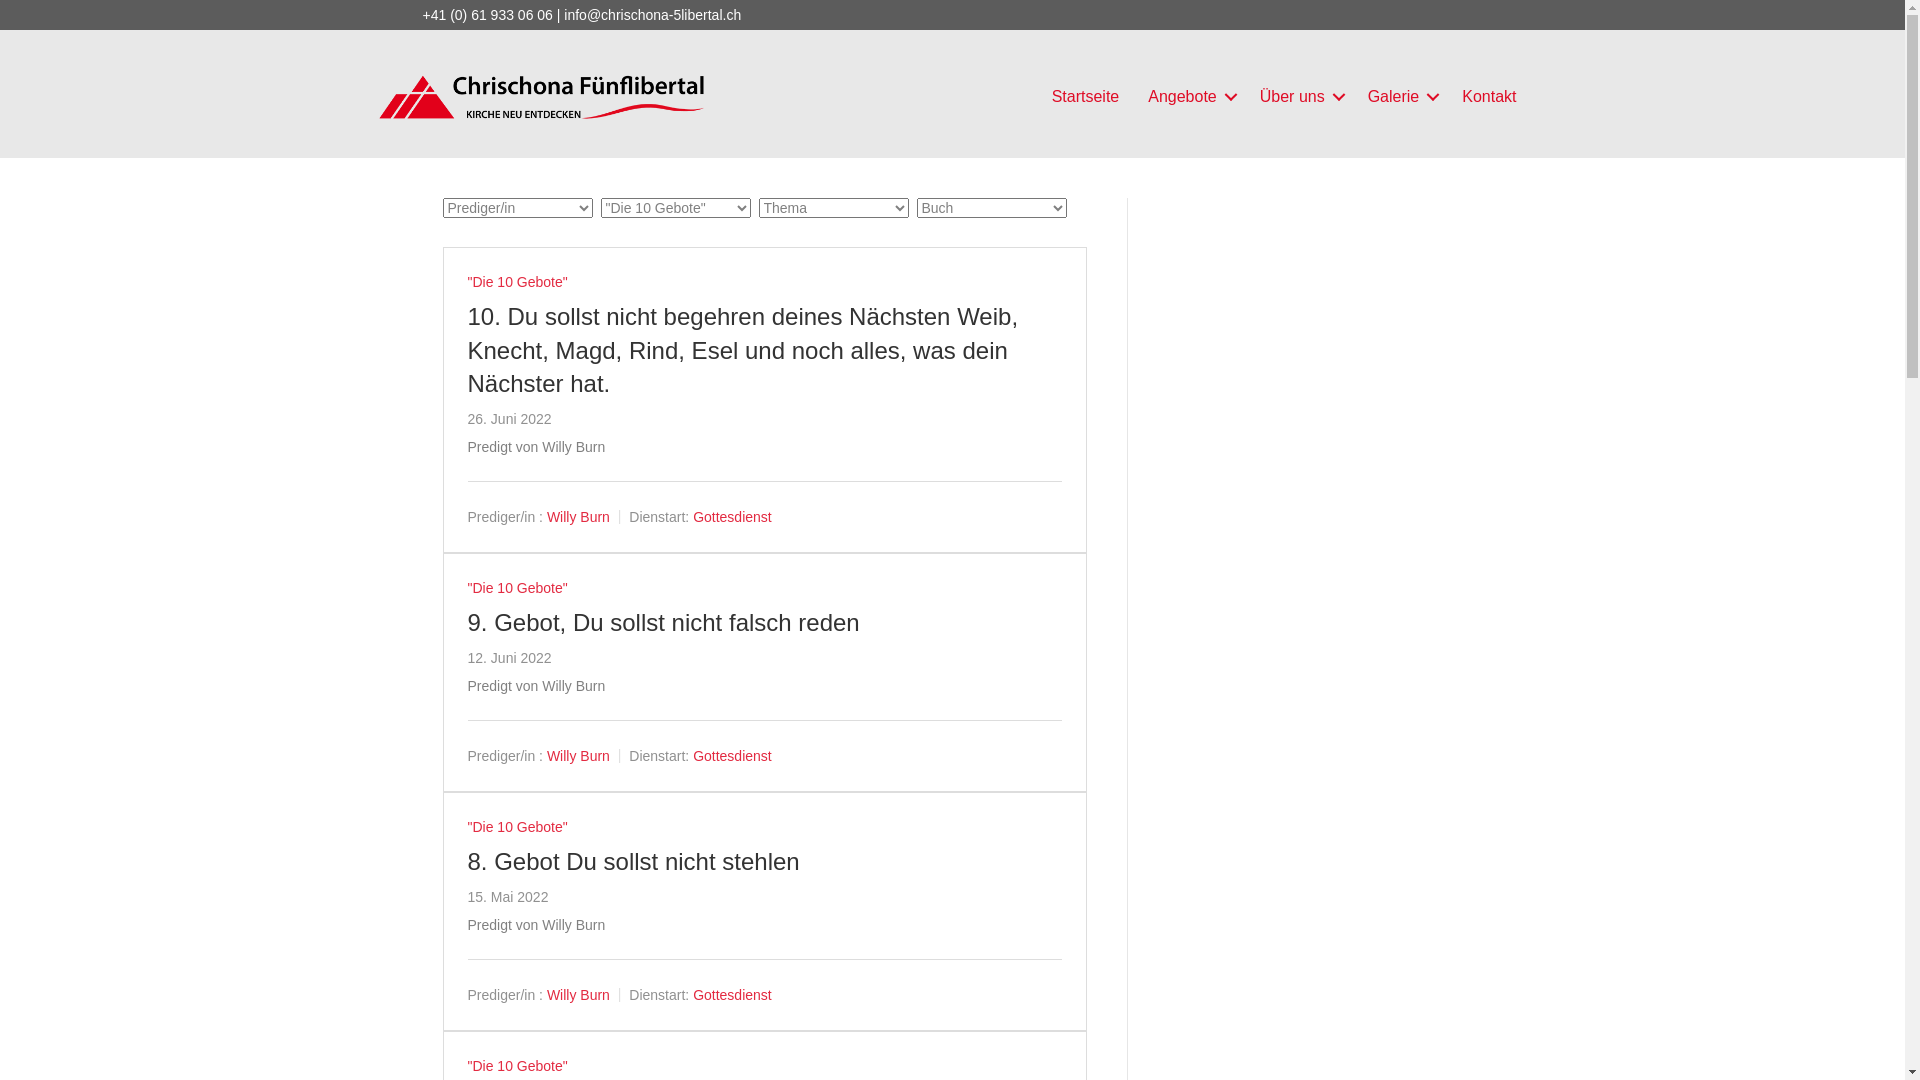 The image size is (1920, 1080). What do you see at coordinates (1190, 96) in the screenshot?
I see `Angebote` at bounding box center [1190, 96].